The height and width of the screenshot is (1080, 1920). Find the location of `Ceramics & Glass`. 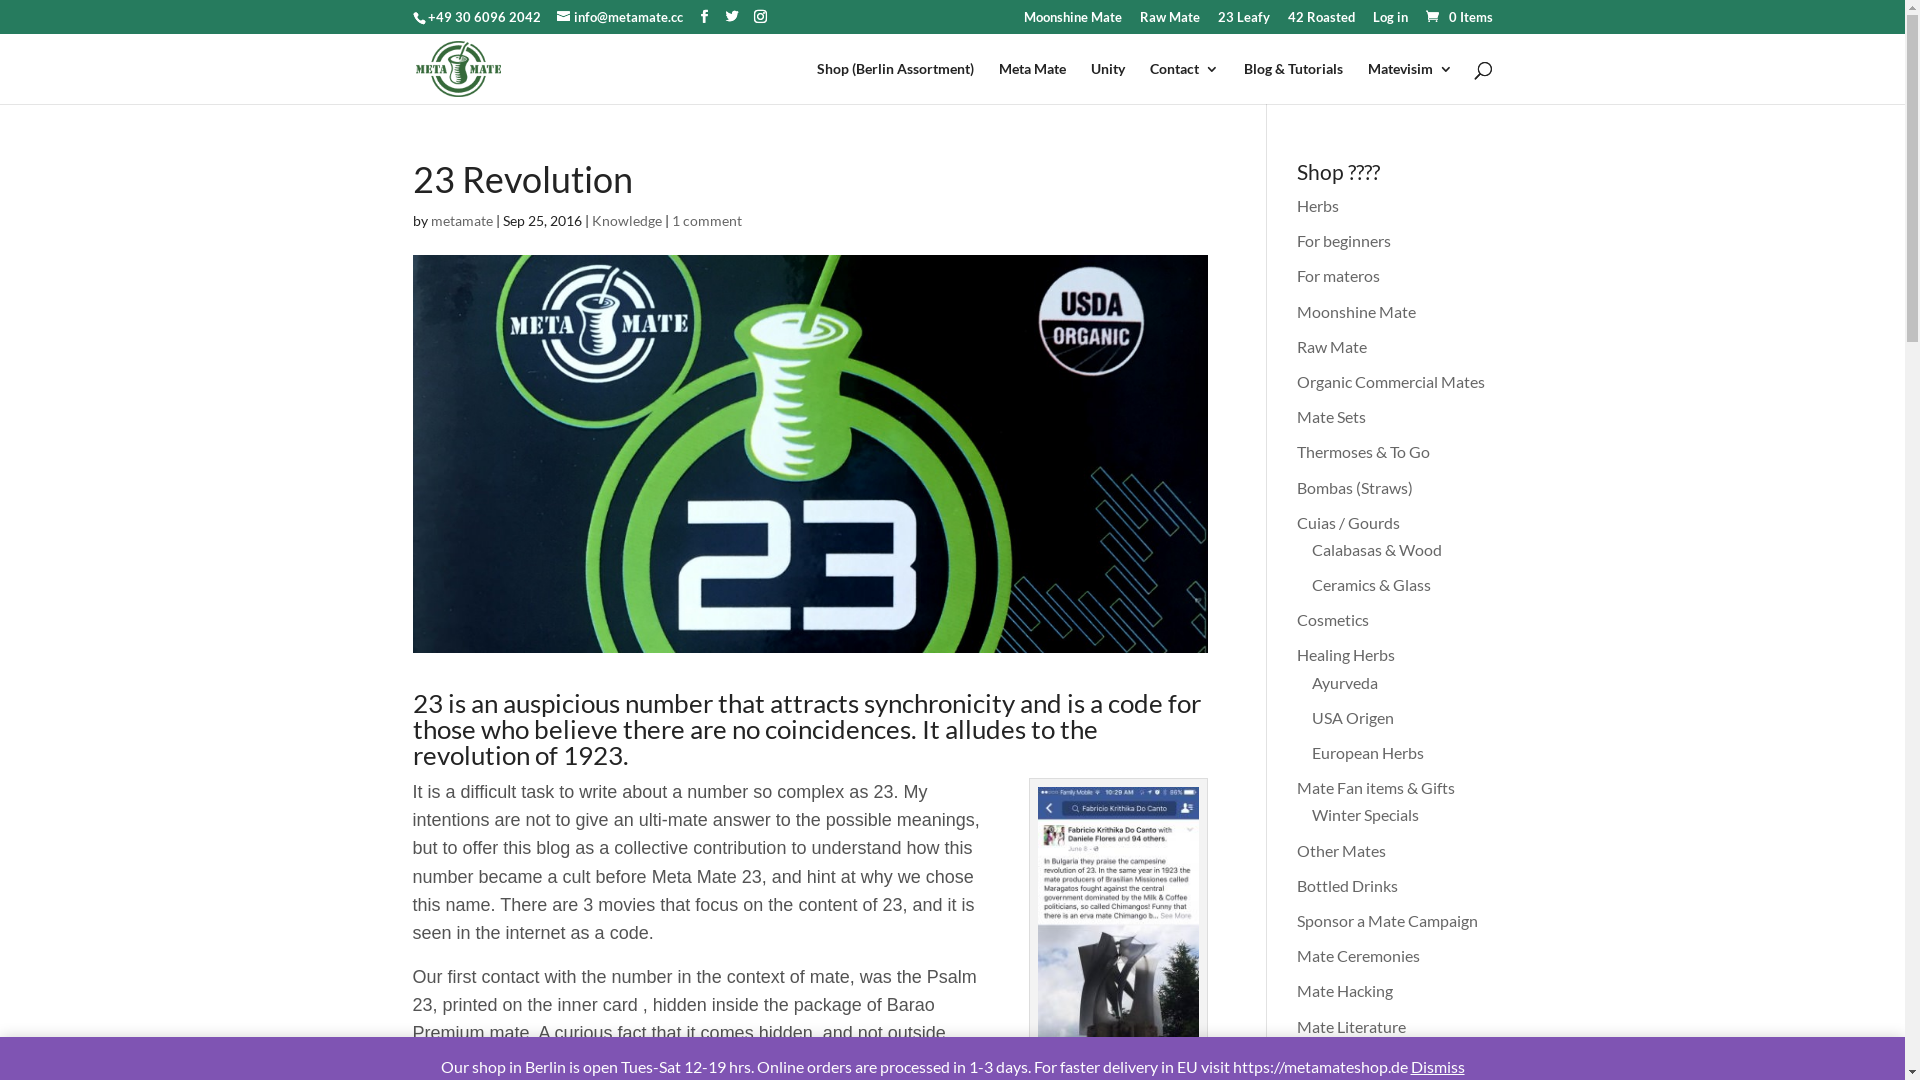

Ceramics & Glass is located at coordinates (1372, 584).